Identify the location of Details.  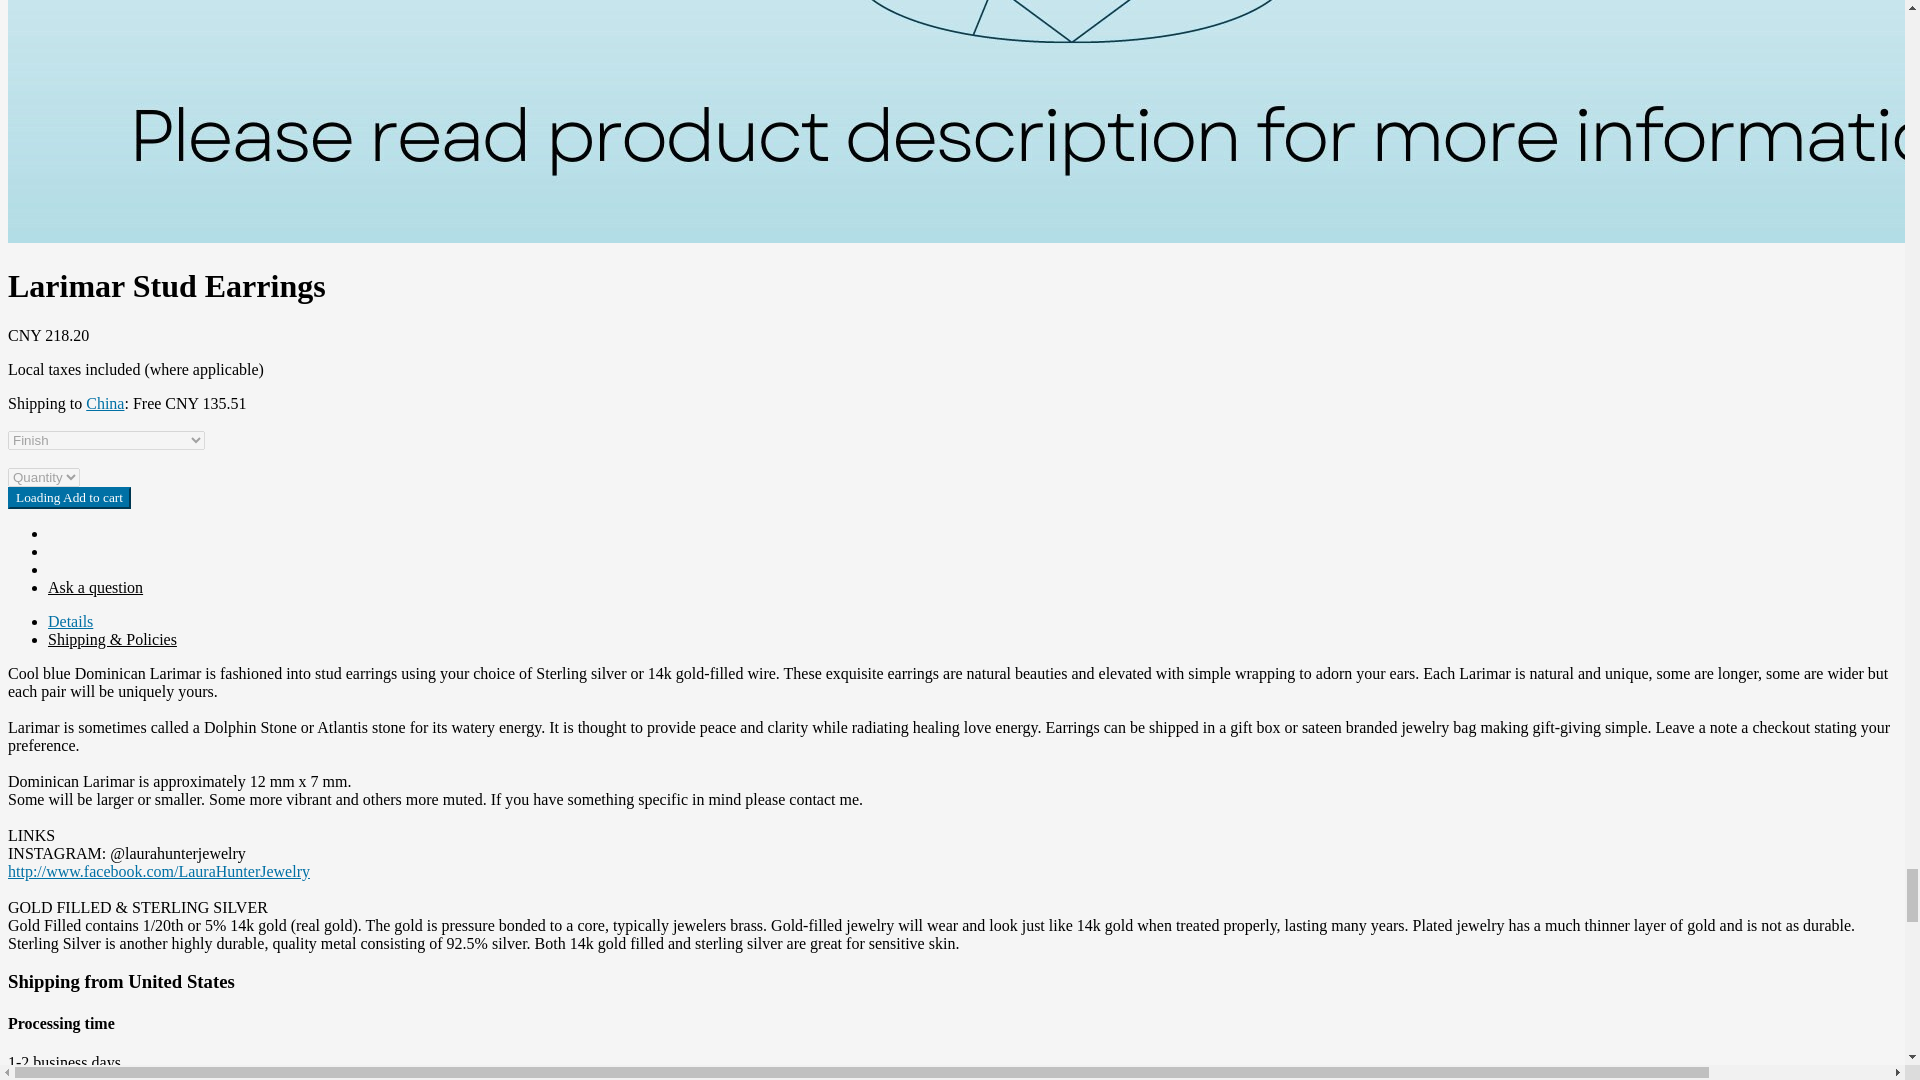
(70, 622).